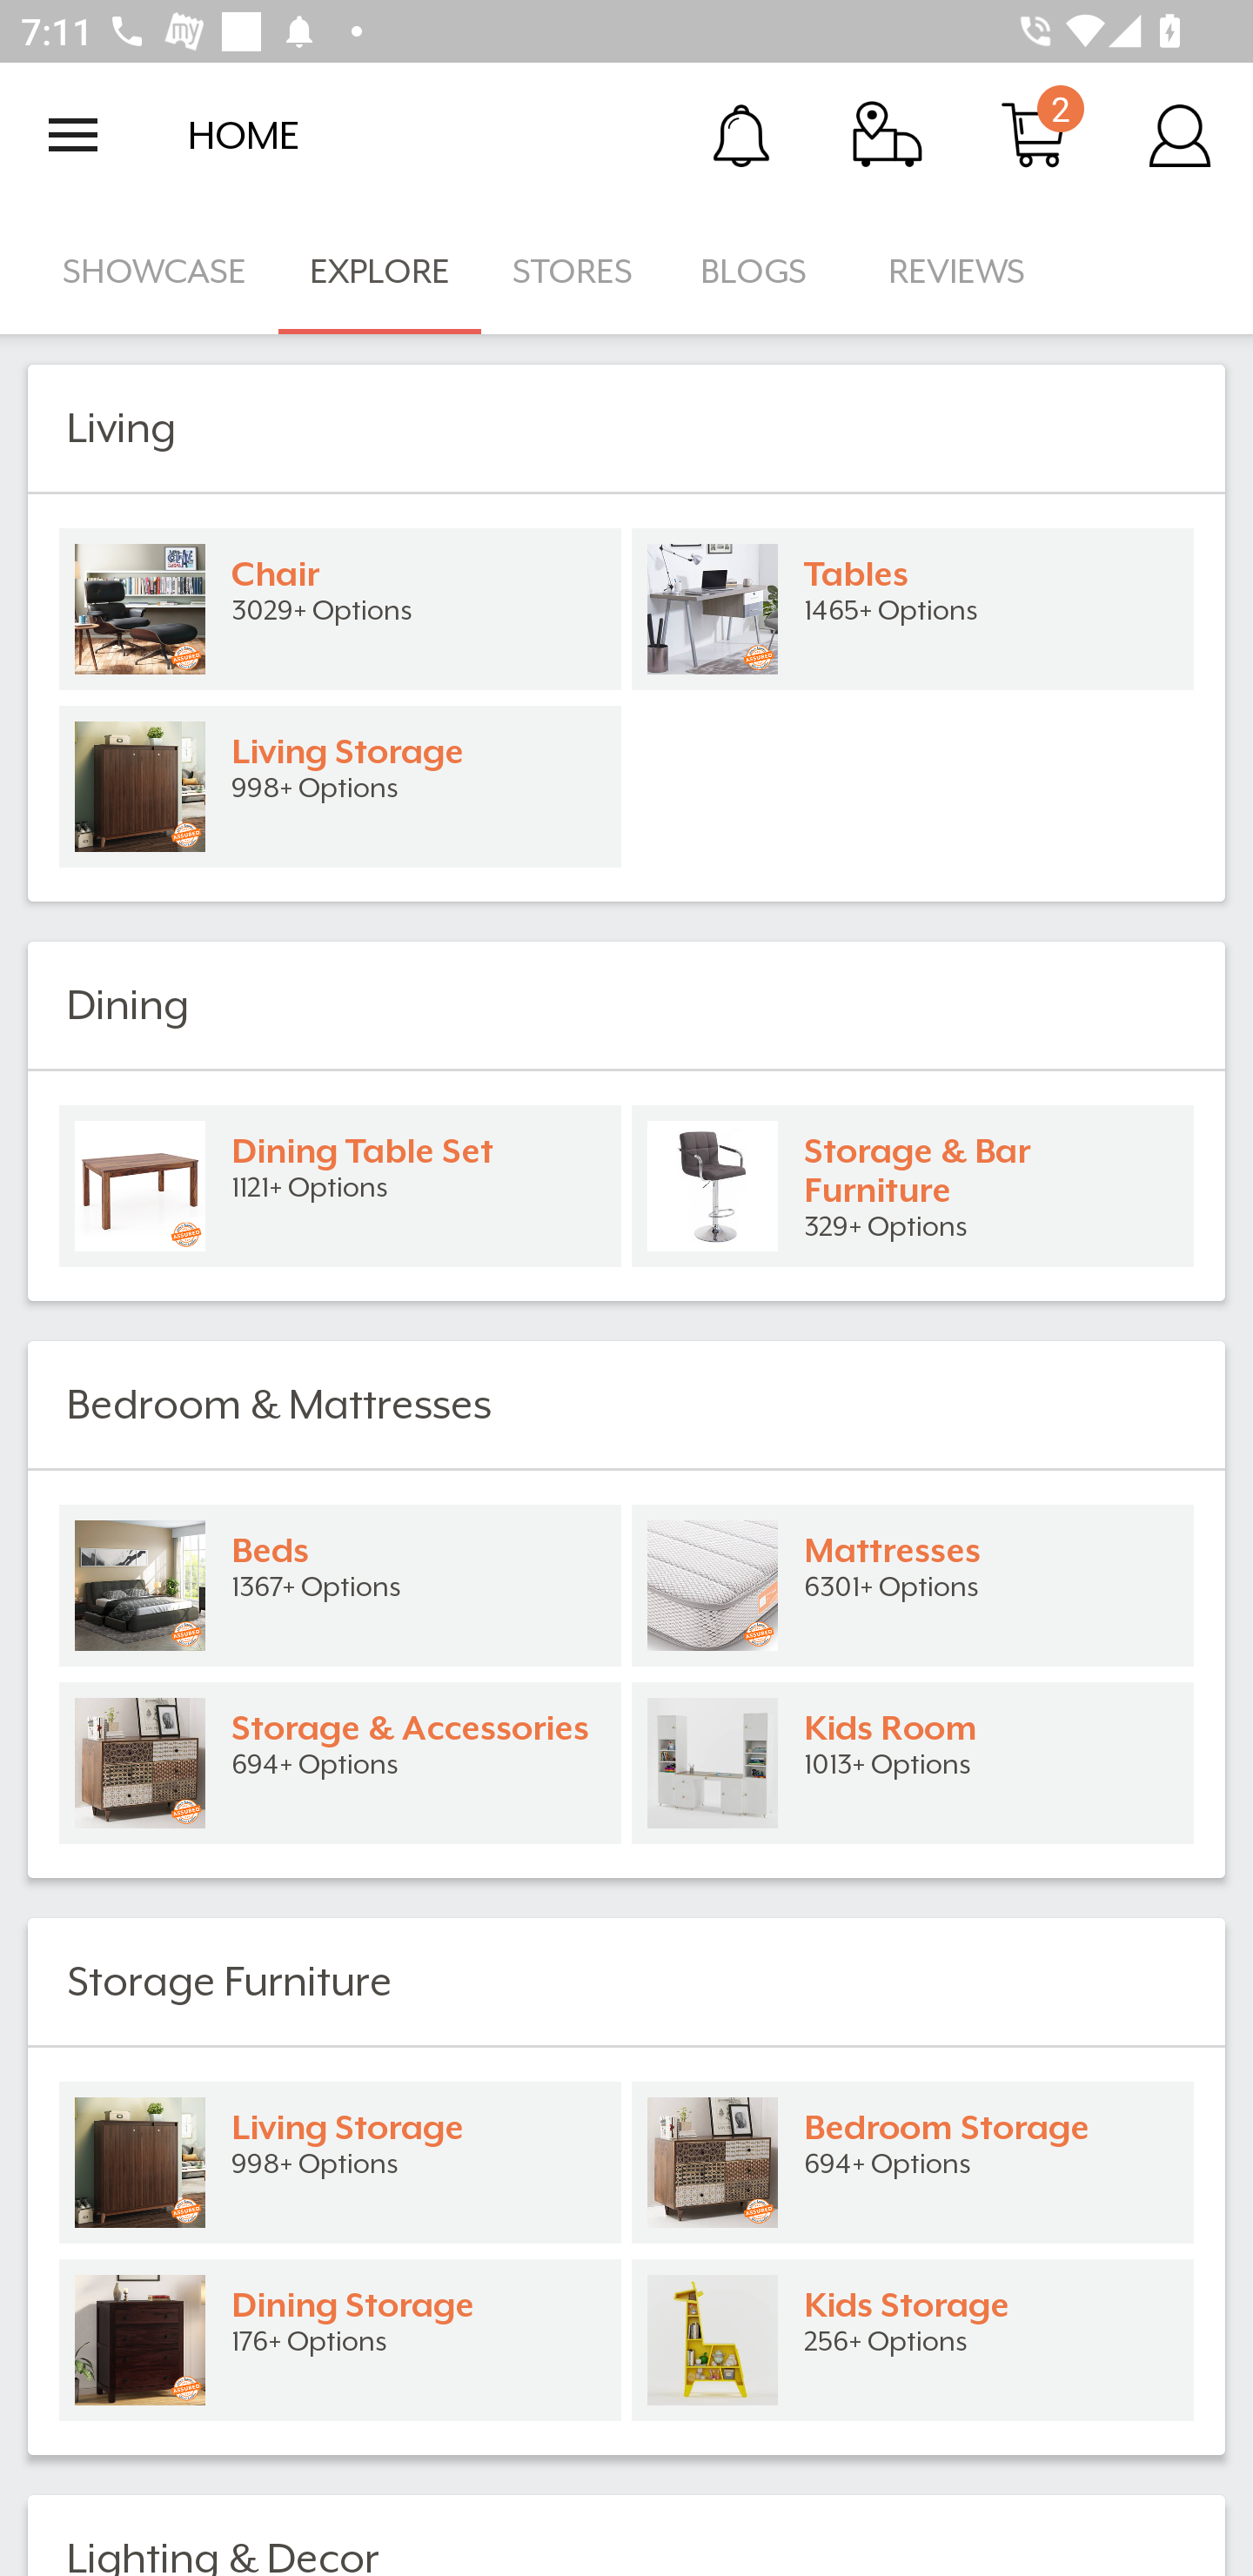 The width and height of the screenshot is (1253, 2576). Describe the element at coordinates (73, 135) in the screenshot. I see `Open navigation drawer` at that location.